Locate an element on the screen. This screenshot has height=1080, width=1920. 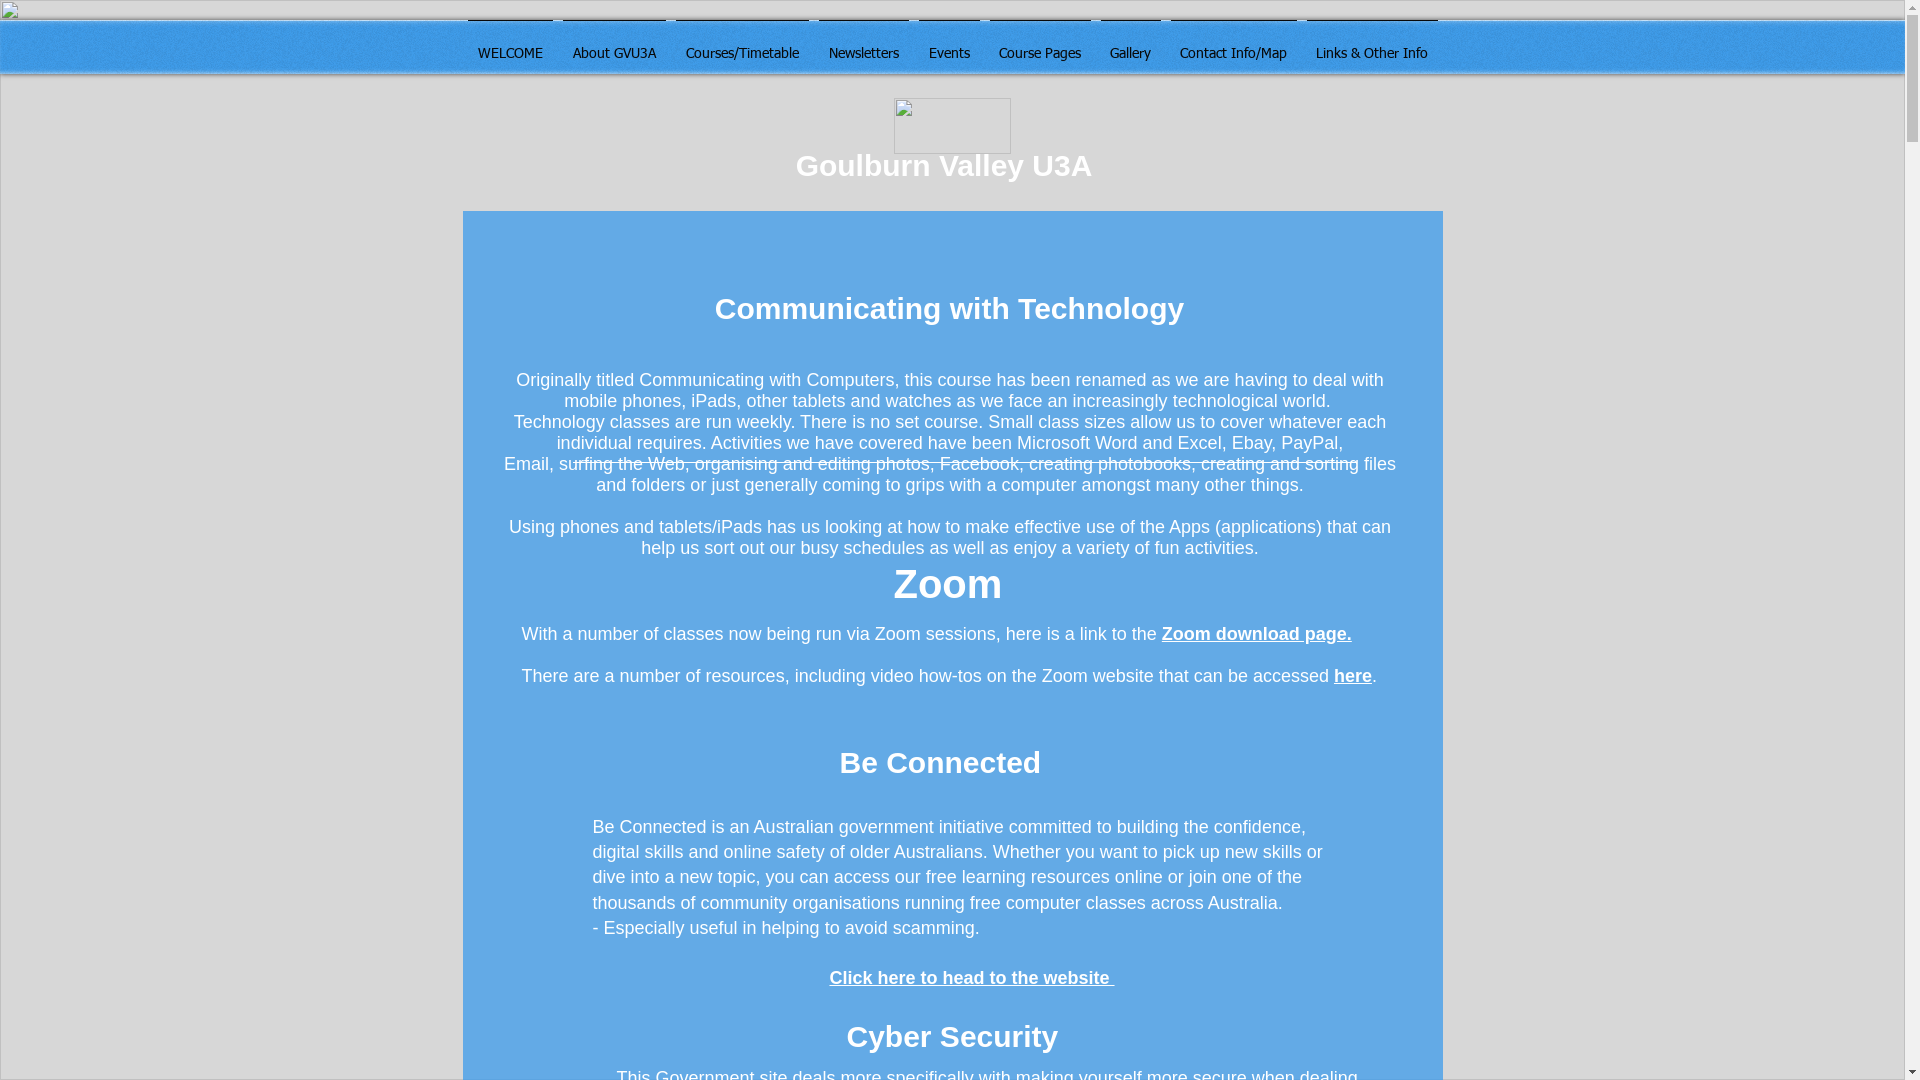
. is located at coordinates (1374, 676).